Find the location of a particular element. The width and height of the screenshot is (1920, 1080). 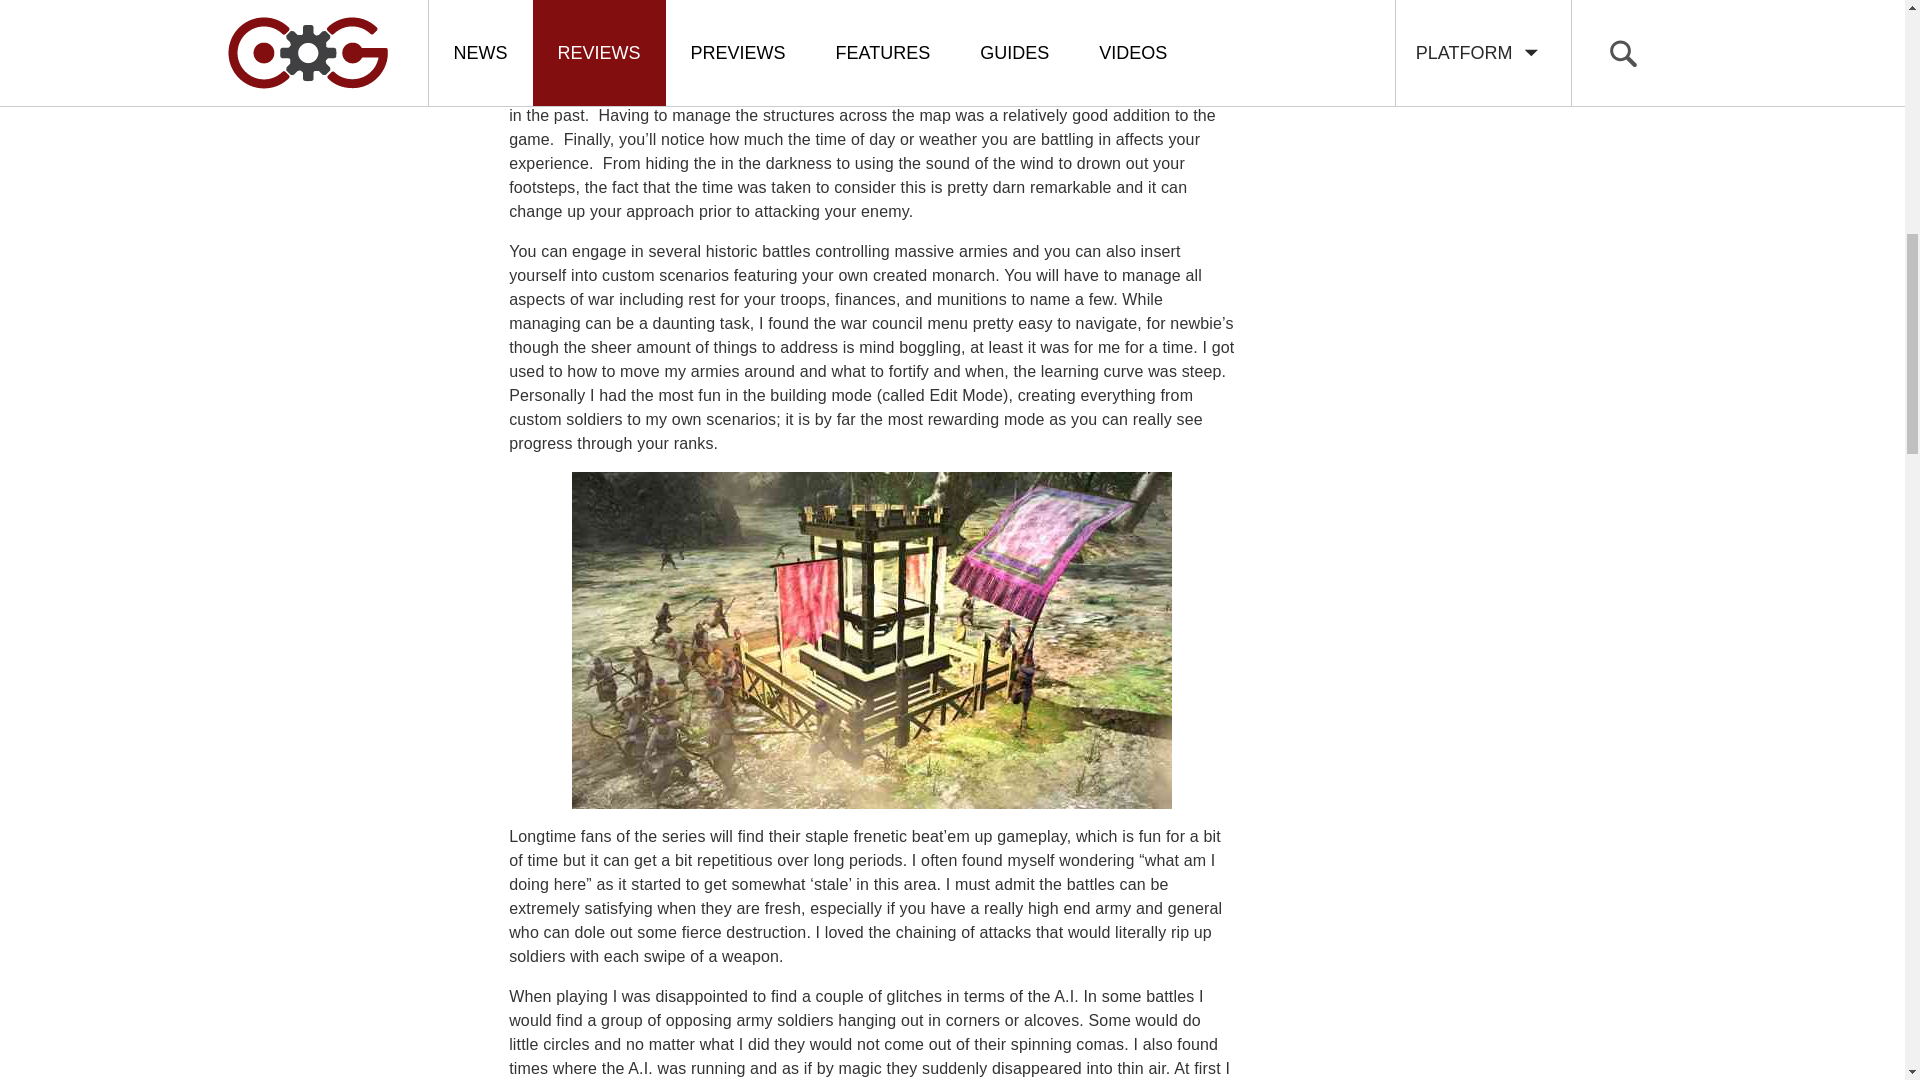

DW 8 Empires pic 8 is located at coordinates (872, 640).